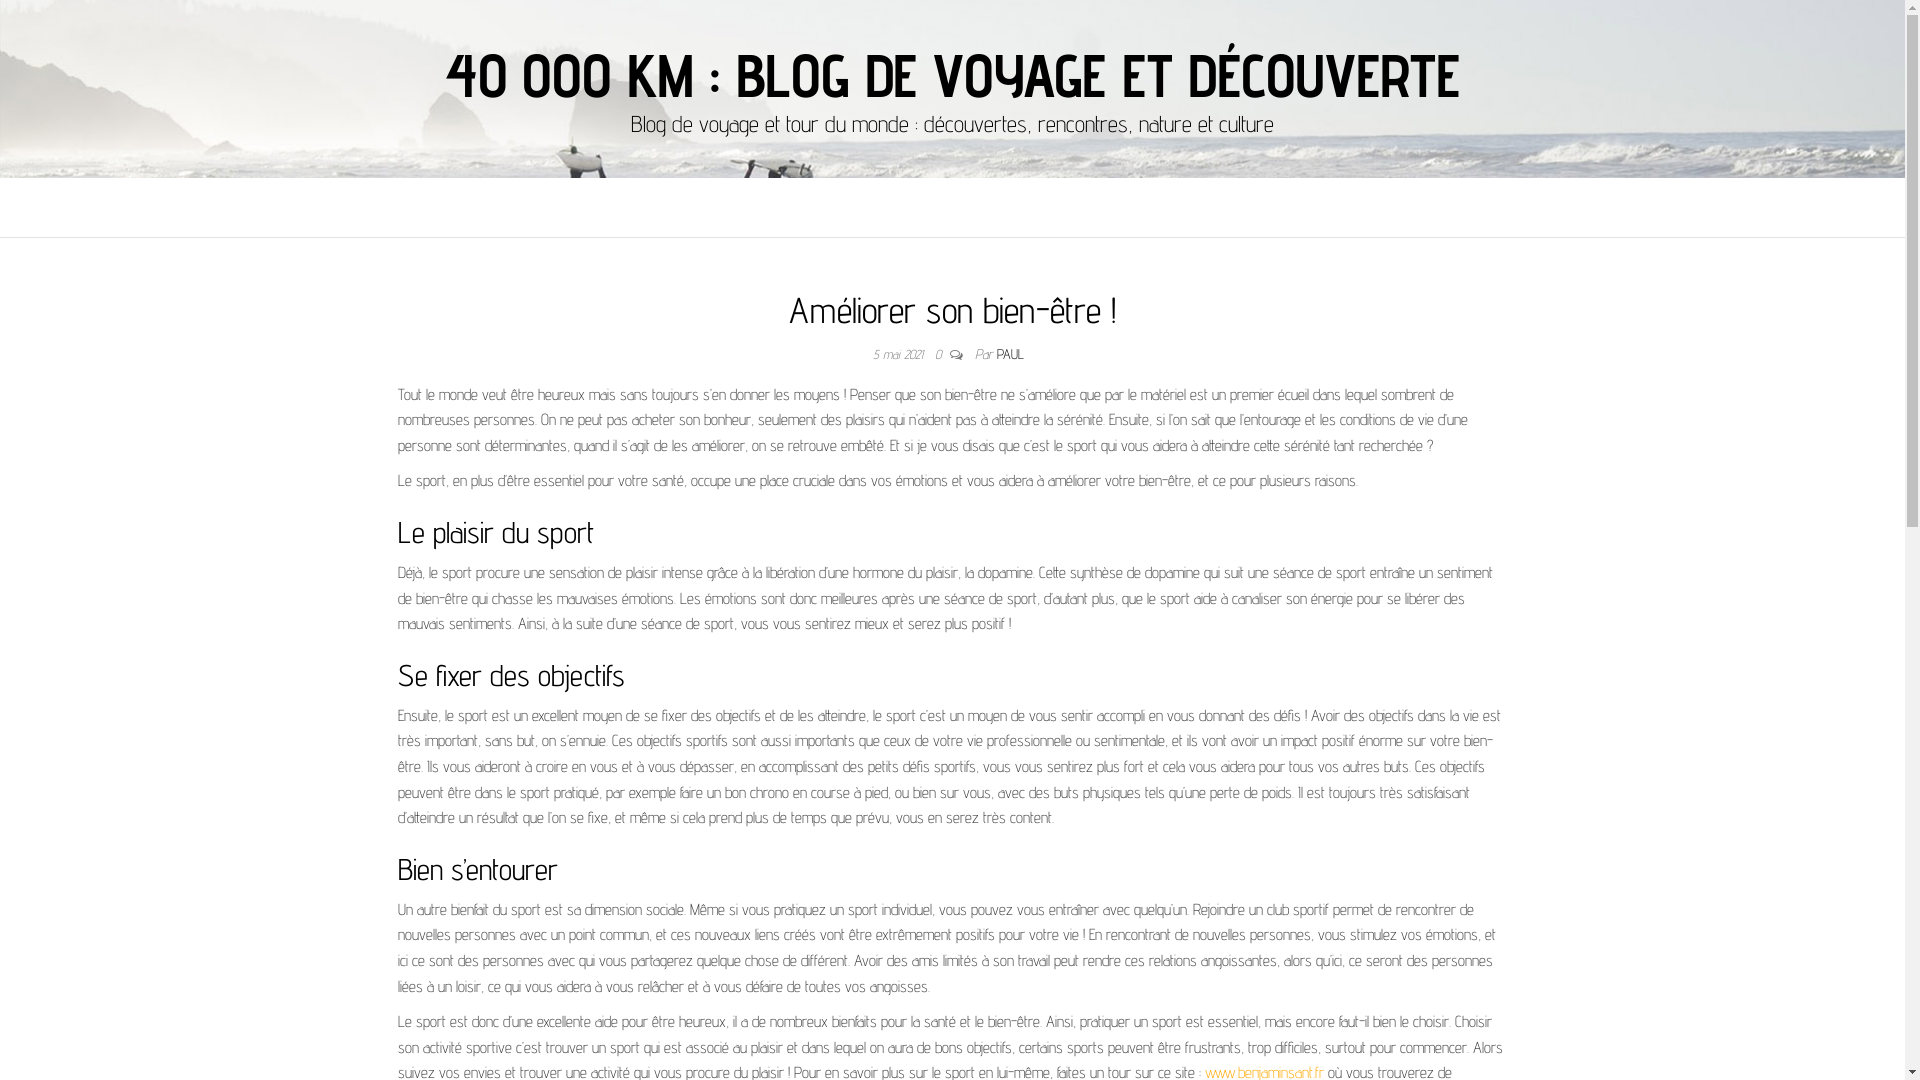 This screenshot has height=1080, width=1920. I want to click on PAUL, so click(1010, 354).